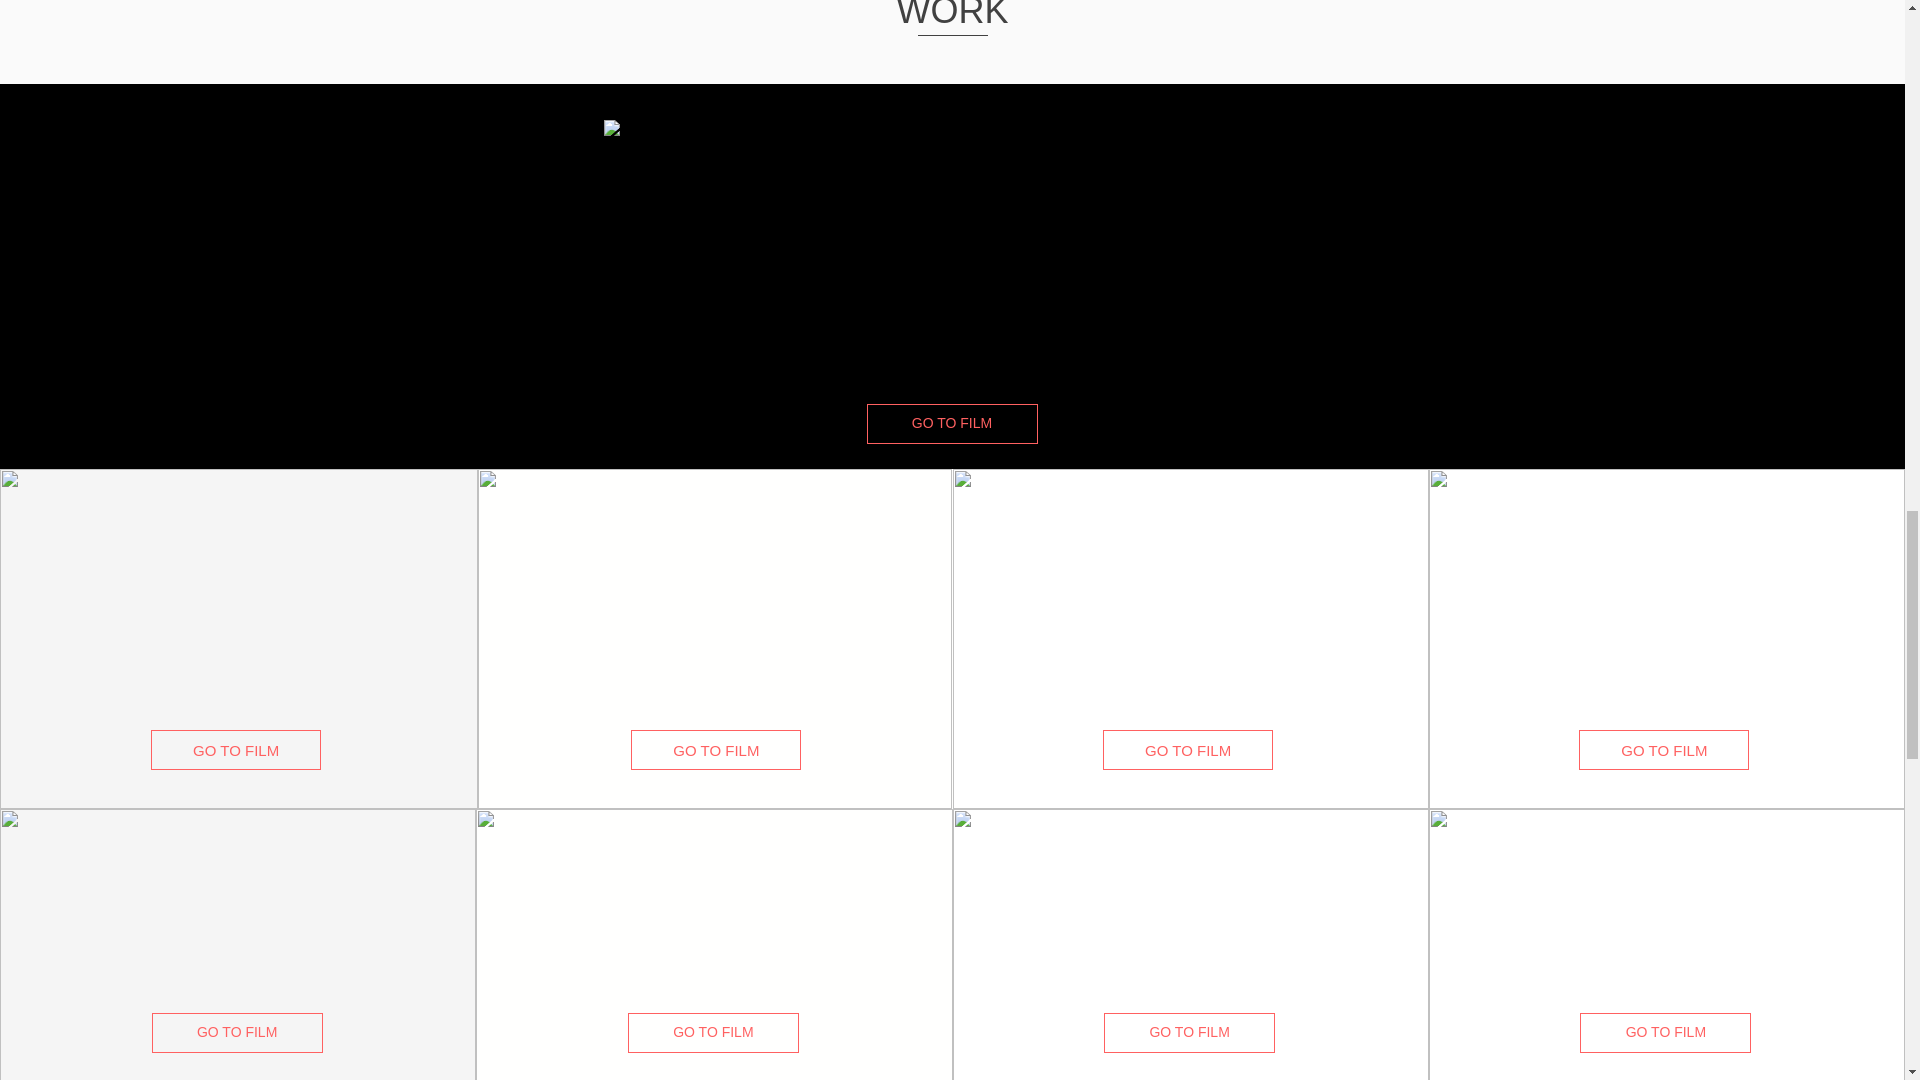 This screenshot has width=1920, height=1080. Describe the element at coordinates (236, 1033) in the screenshot. I see `GO TO FILM` at that location.